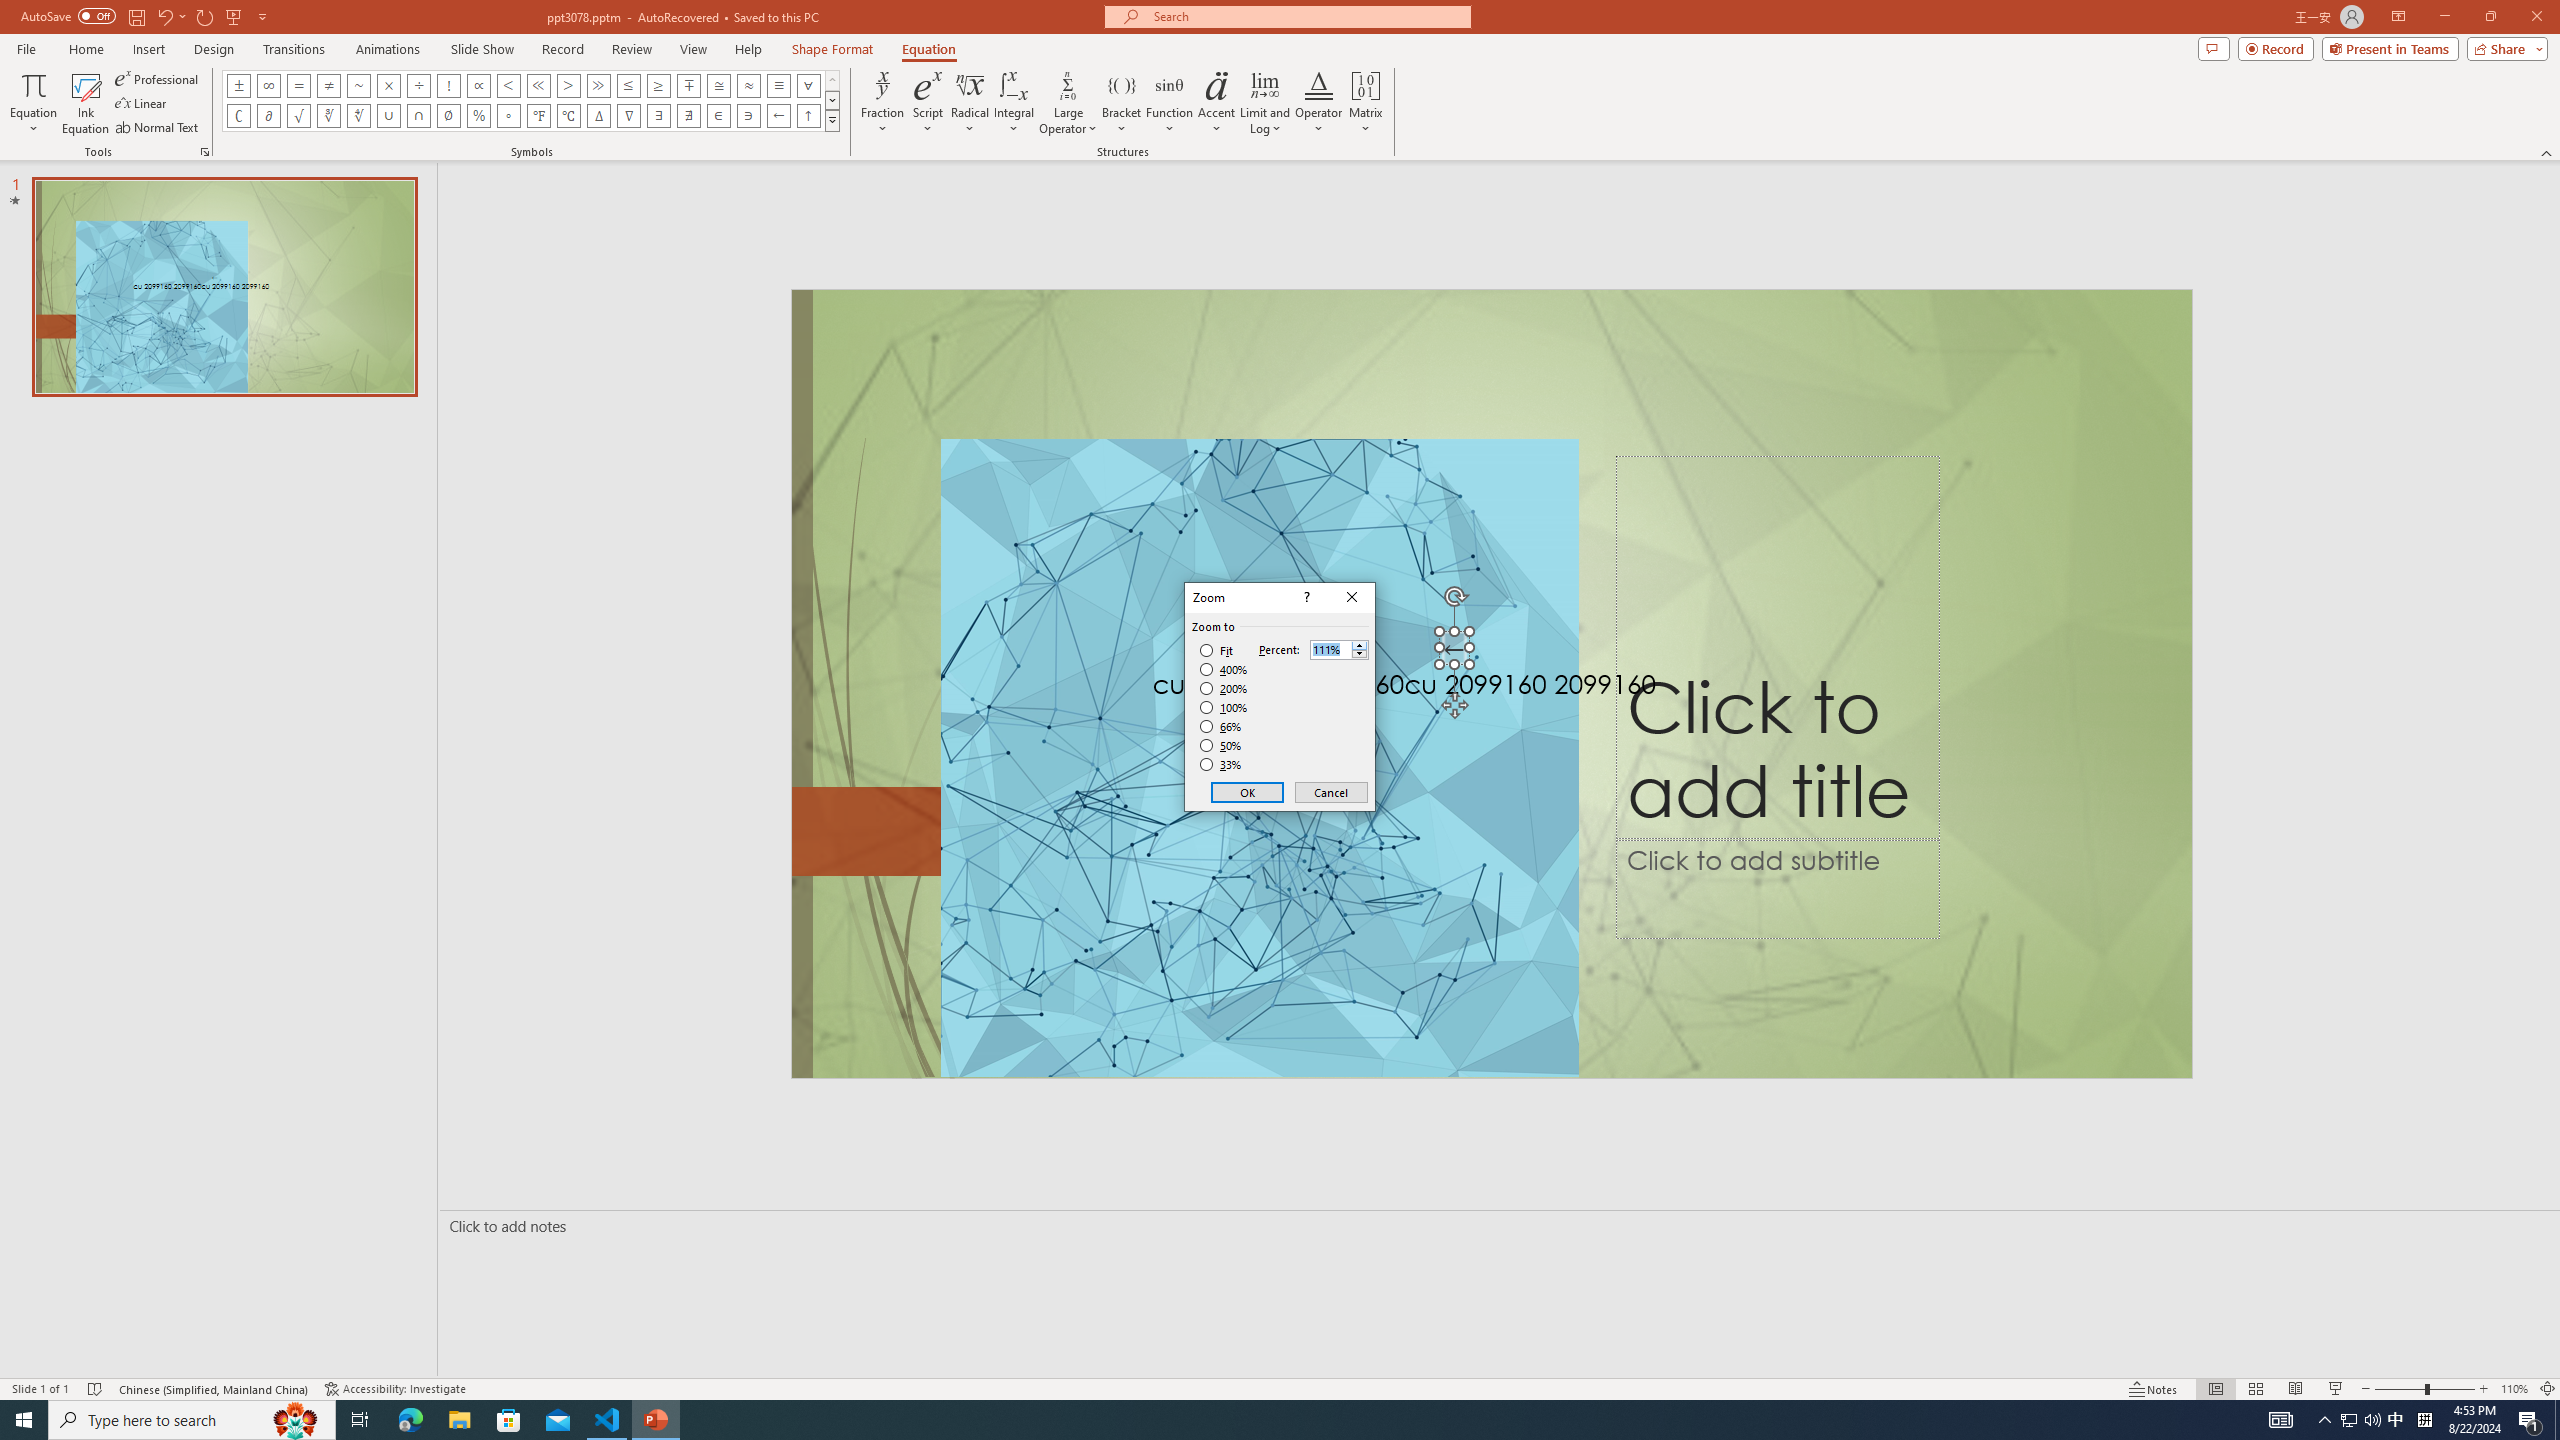 This screenshot has height=1440, width=2560. Describe the element at coordinates (1222, 746) in the screenshot. I see `50%` at that location.